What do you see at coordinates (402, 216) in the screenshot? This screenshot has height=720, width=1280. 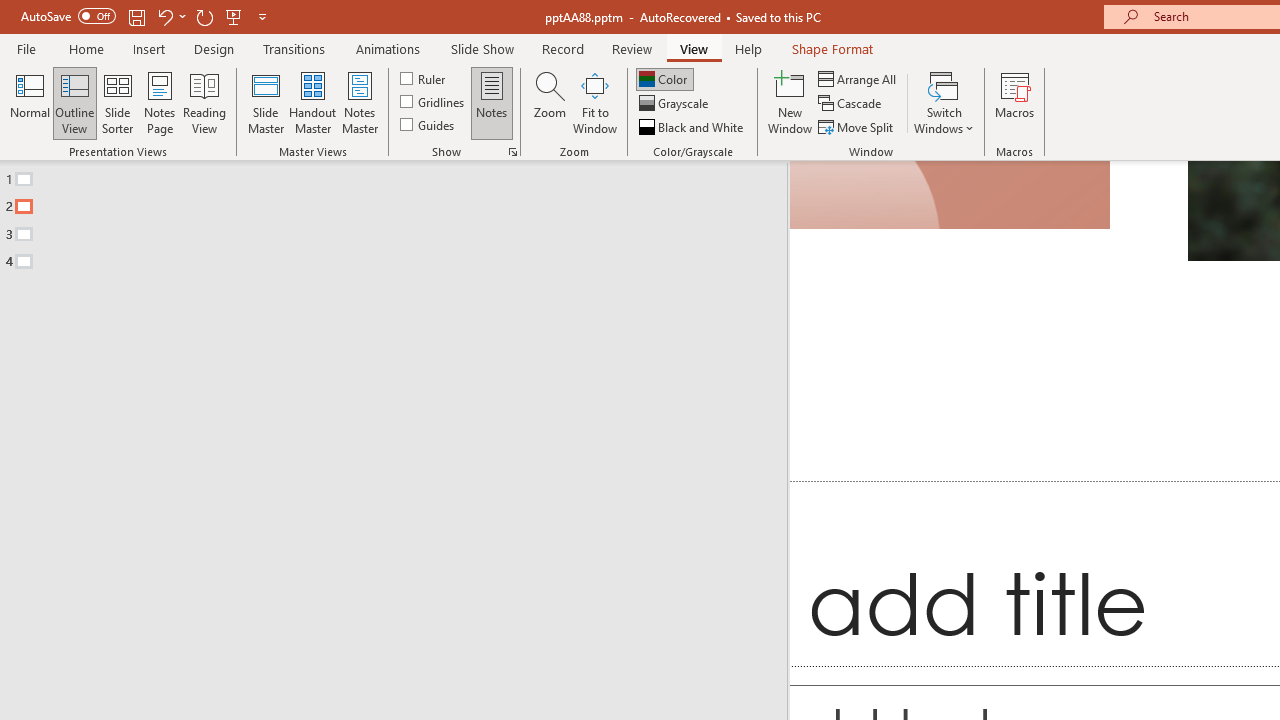 I see `Outline` at bounding box center [402, 216].